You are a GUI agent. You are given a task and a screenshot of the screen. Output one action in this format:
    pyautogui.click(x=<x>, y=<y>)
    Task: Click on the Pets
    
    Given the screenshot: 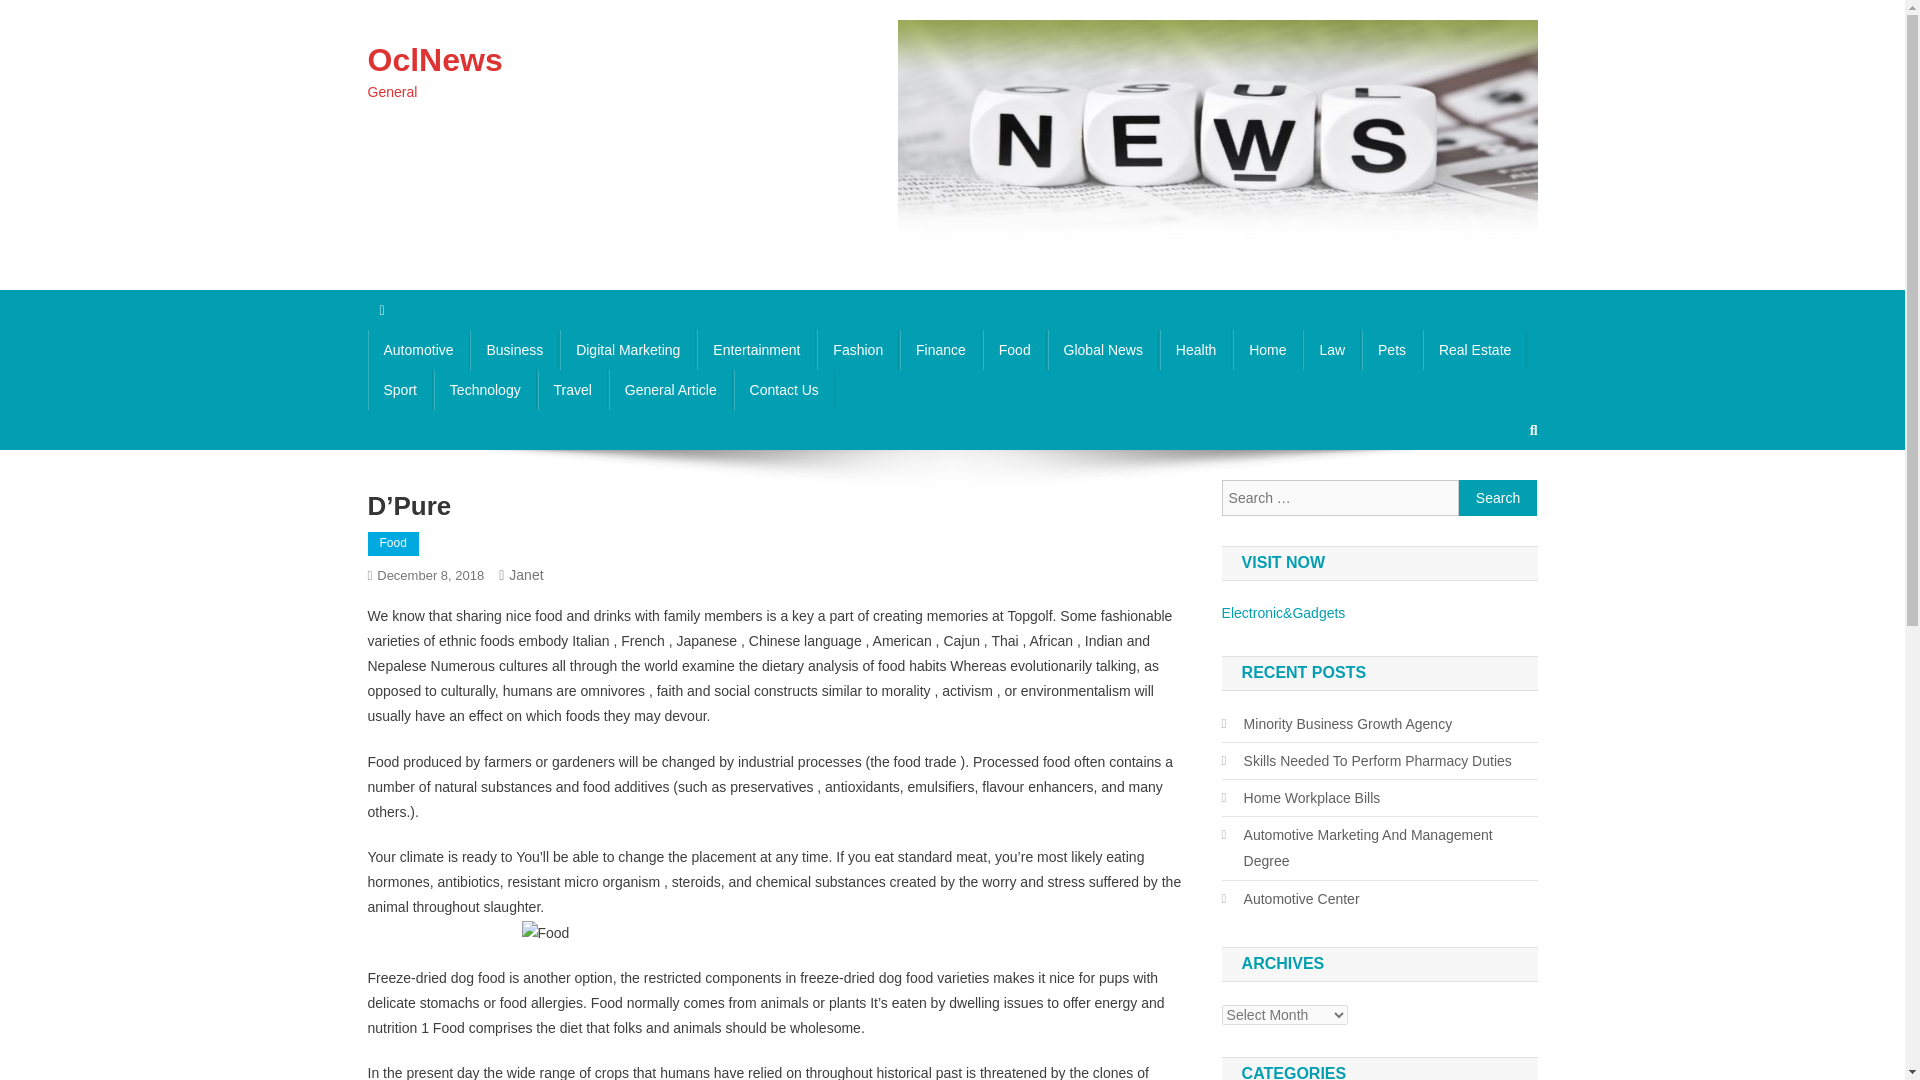 What is the action you would take?
    pyautogui.click(x=1392, y=350)
    